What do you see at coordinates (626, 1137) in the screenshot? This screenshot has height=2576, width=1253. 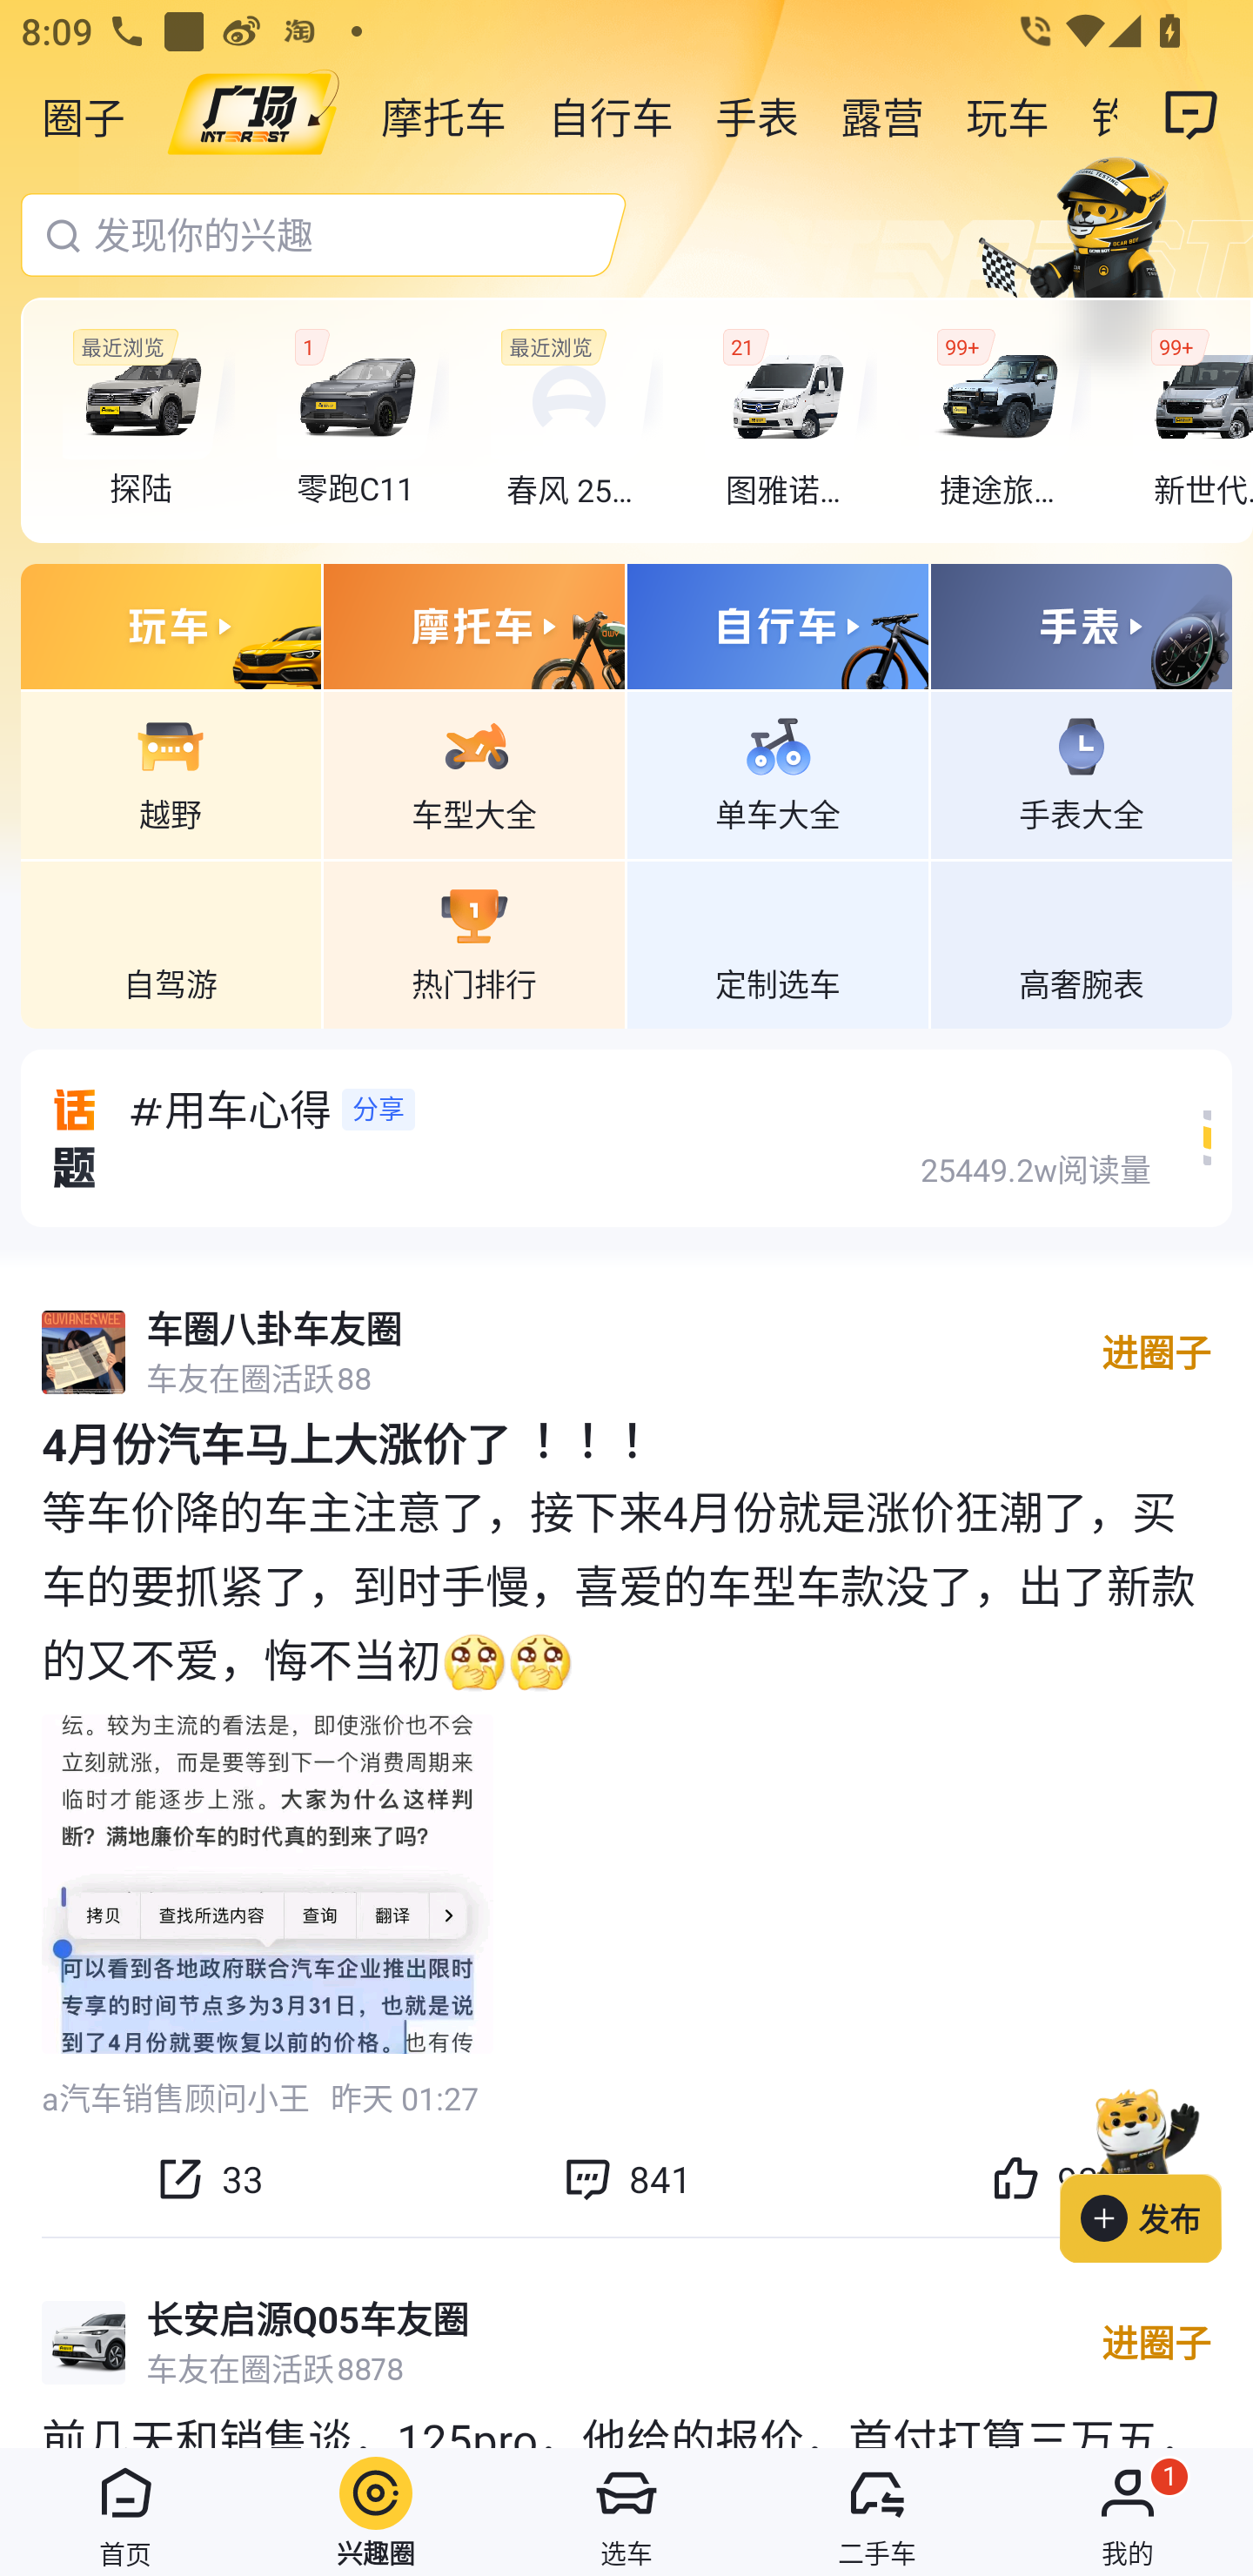 I see ` 用车心得 分享 25449.2w阅读量` at bounding box center [626, 1137].